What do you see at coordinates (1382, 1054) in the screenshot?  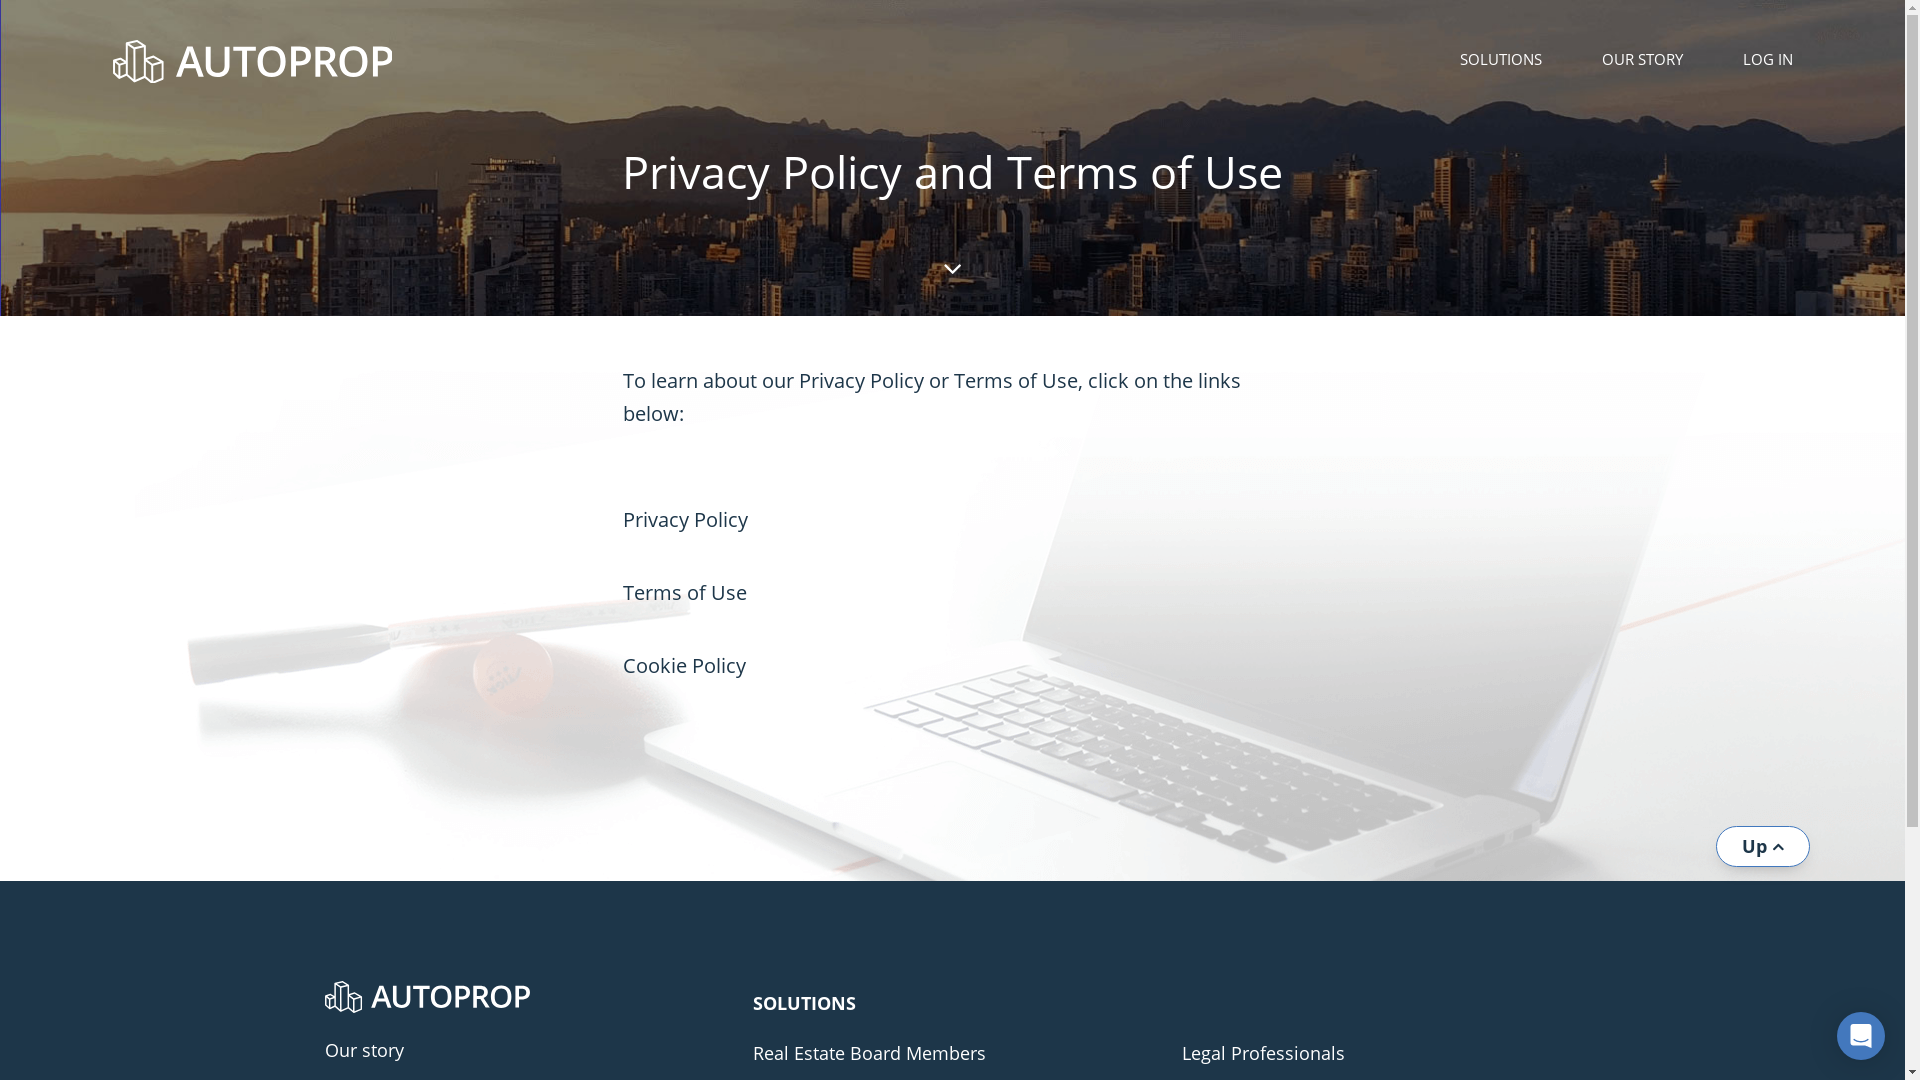 I see `Legal Professionals` at bounding box center [1382, 1054].